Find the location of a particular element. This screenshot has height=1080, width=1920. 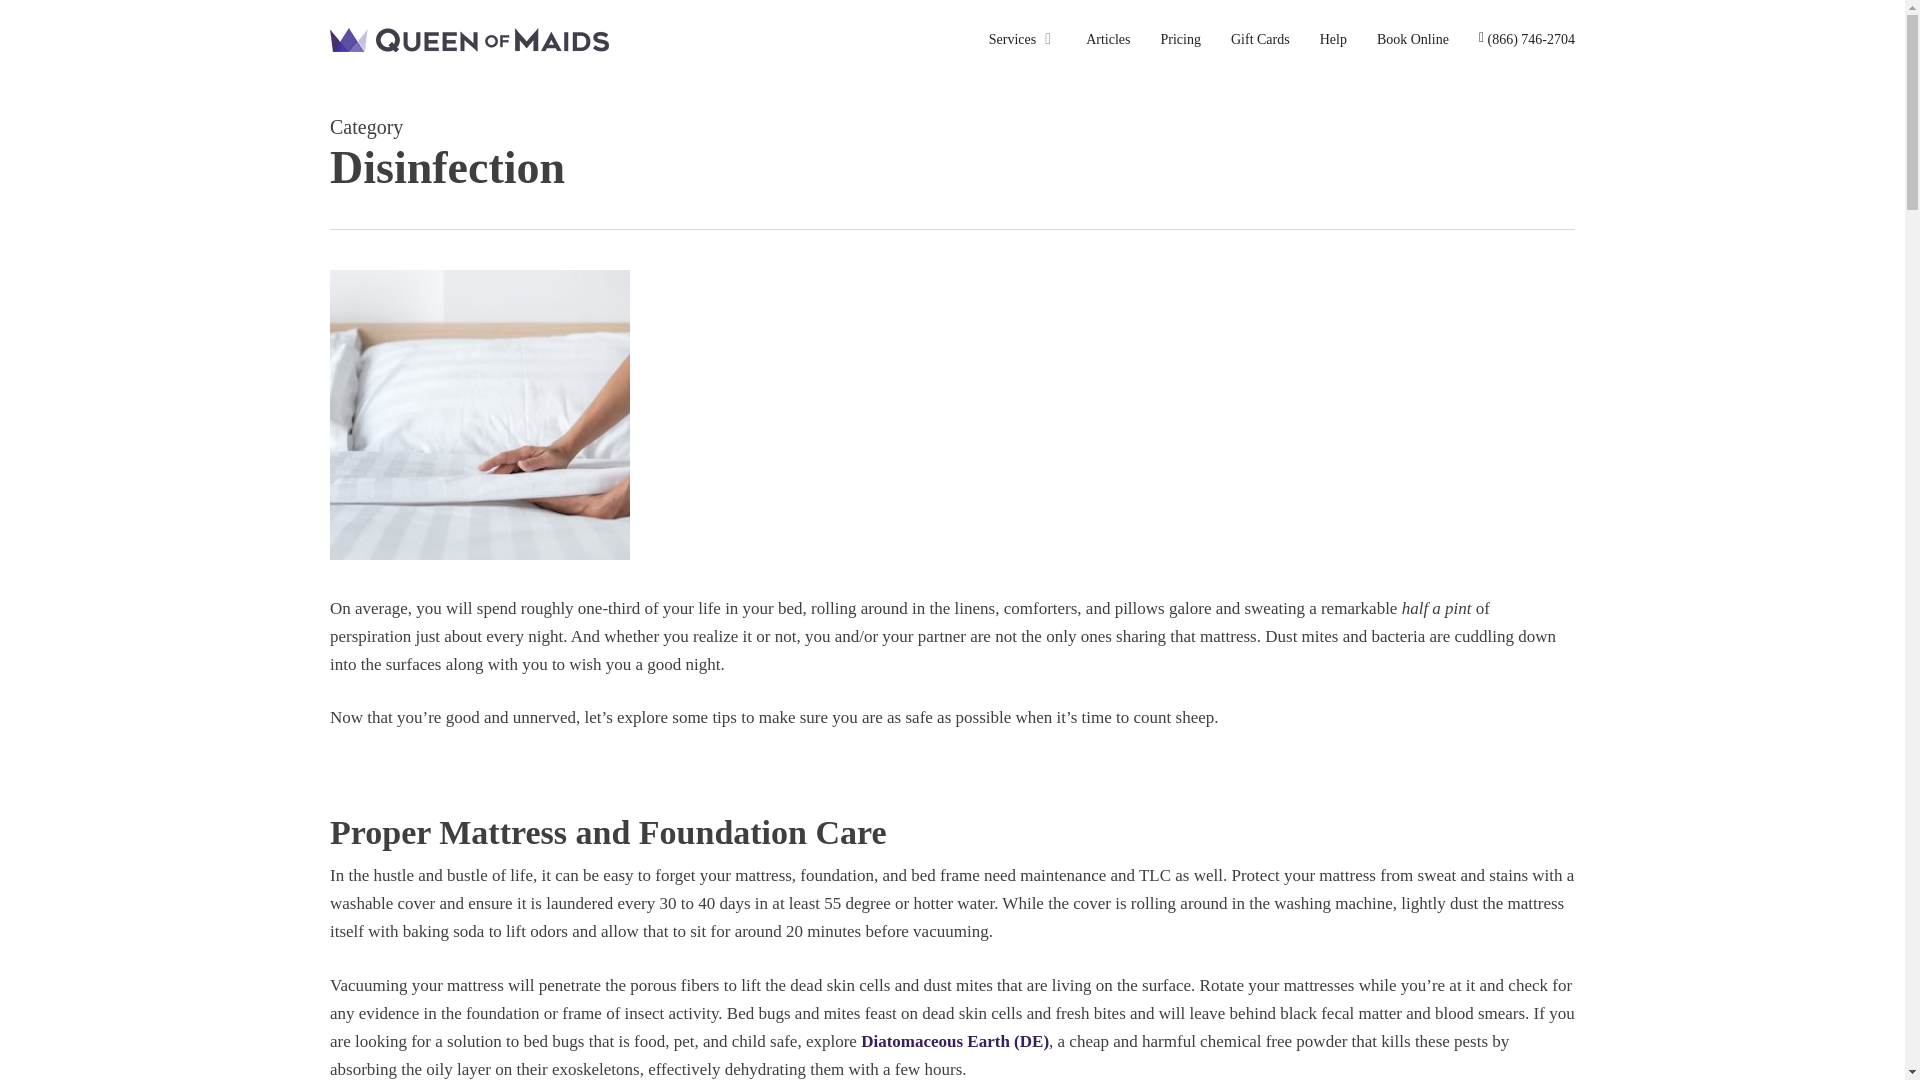

Pricing is located at coordinates (1181, 40).